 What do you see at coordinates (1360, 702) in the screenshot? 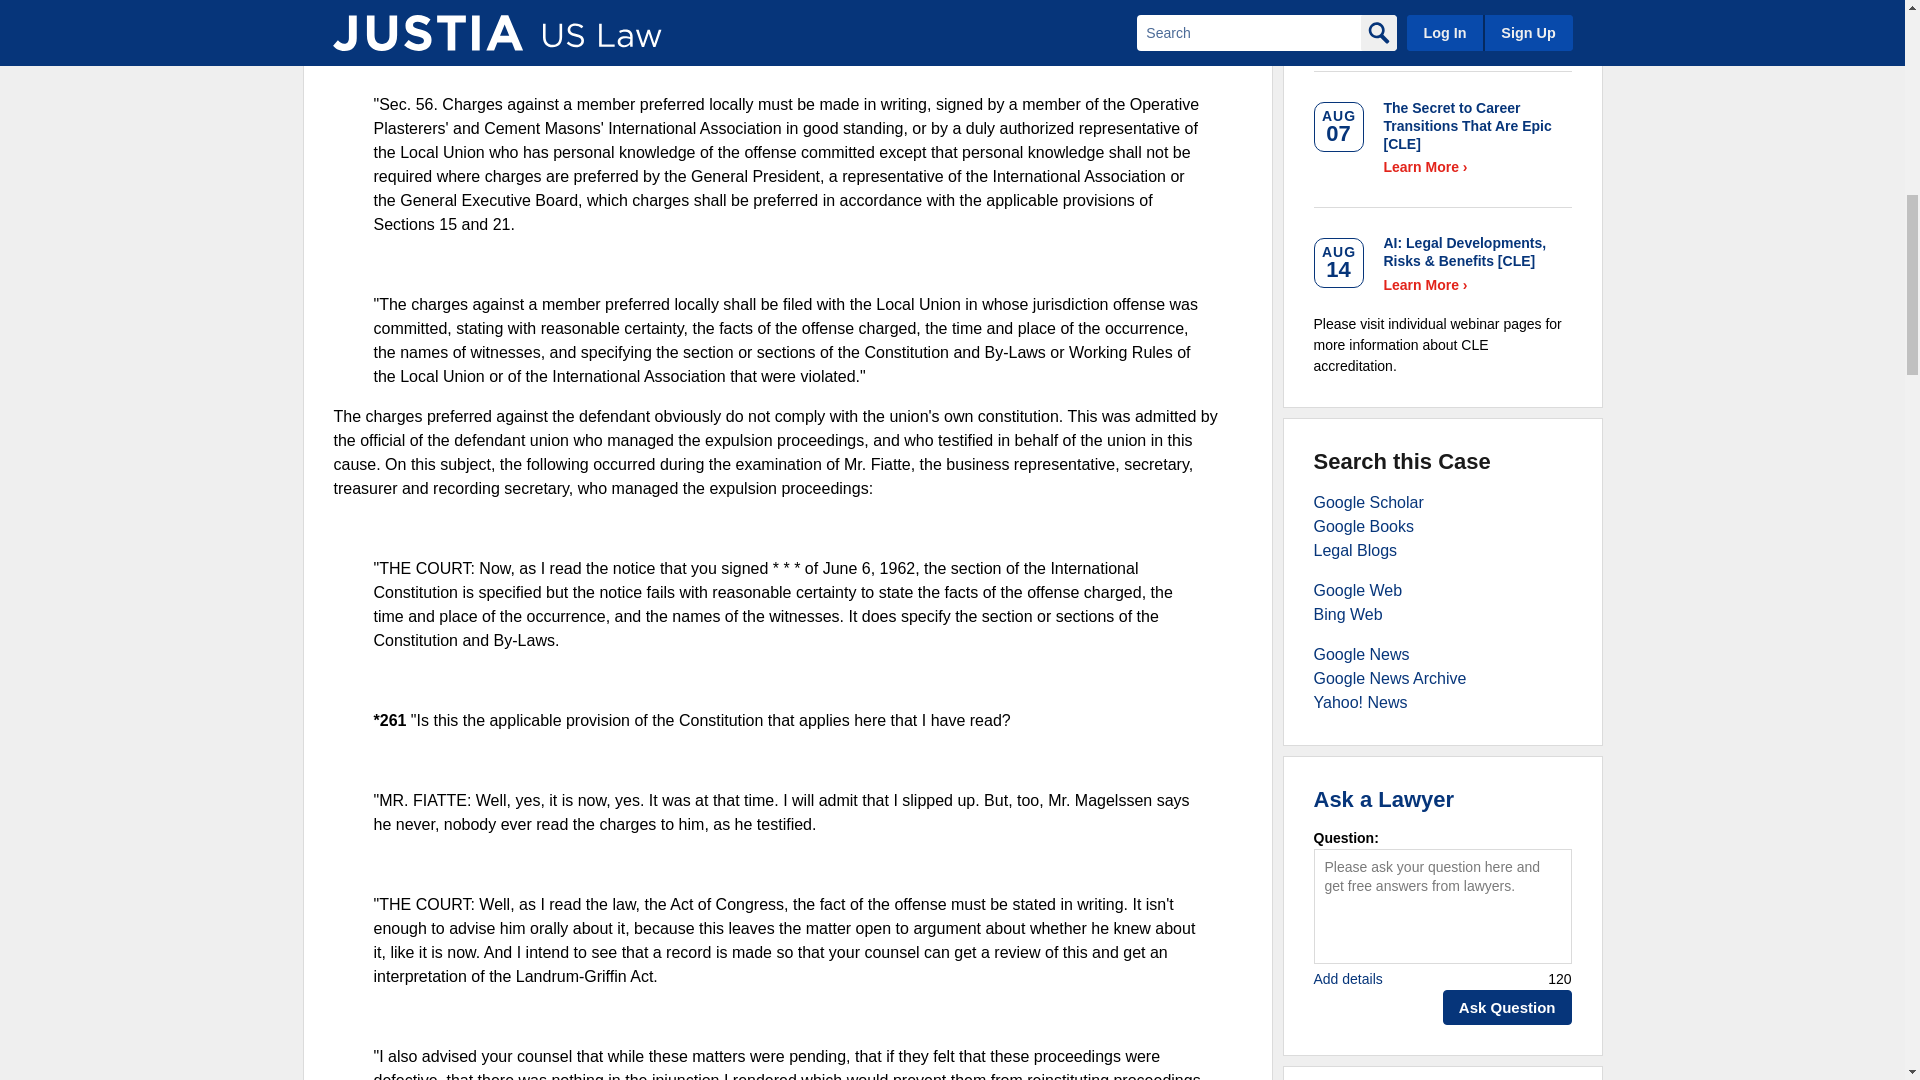
I see `Law - Yahoo! News` at bounding box center [1360, 702].